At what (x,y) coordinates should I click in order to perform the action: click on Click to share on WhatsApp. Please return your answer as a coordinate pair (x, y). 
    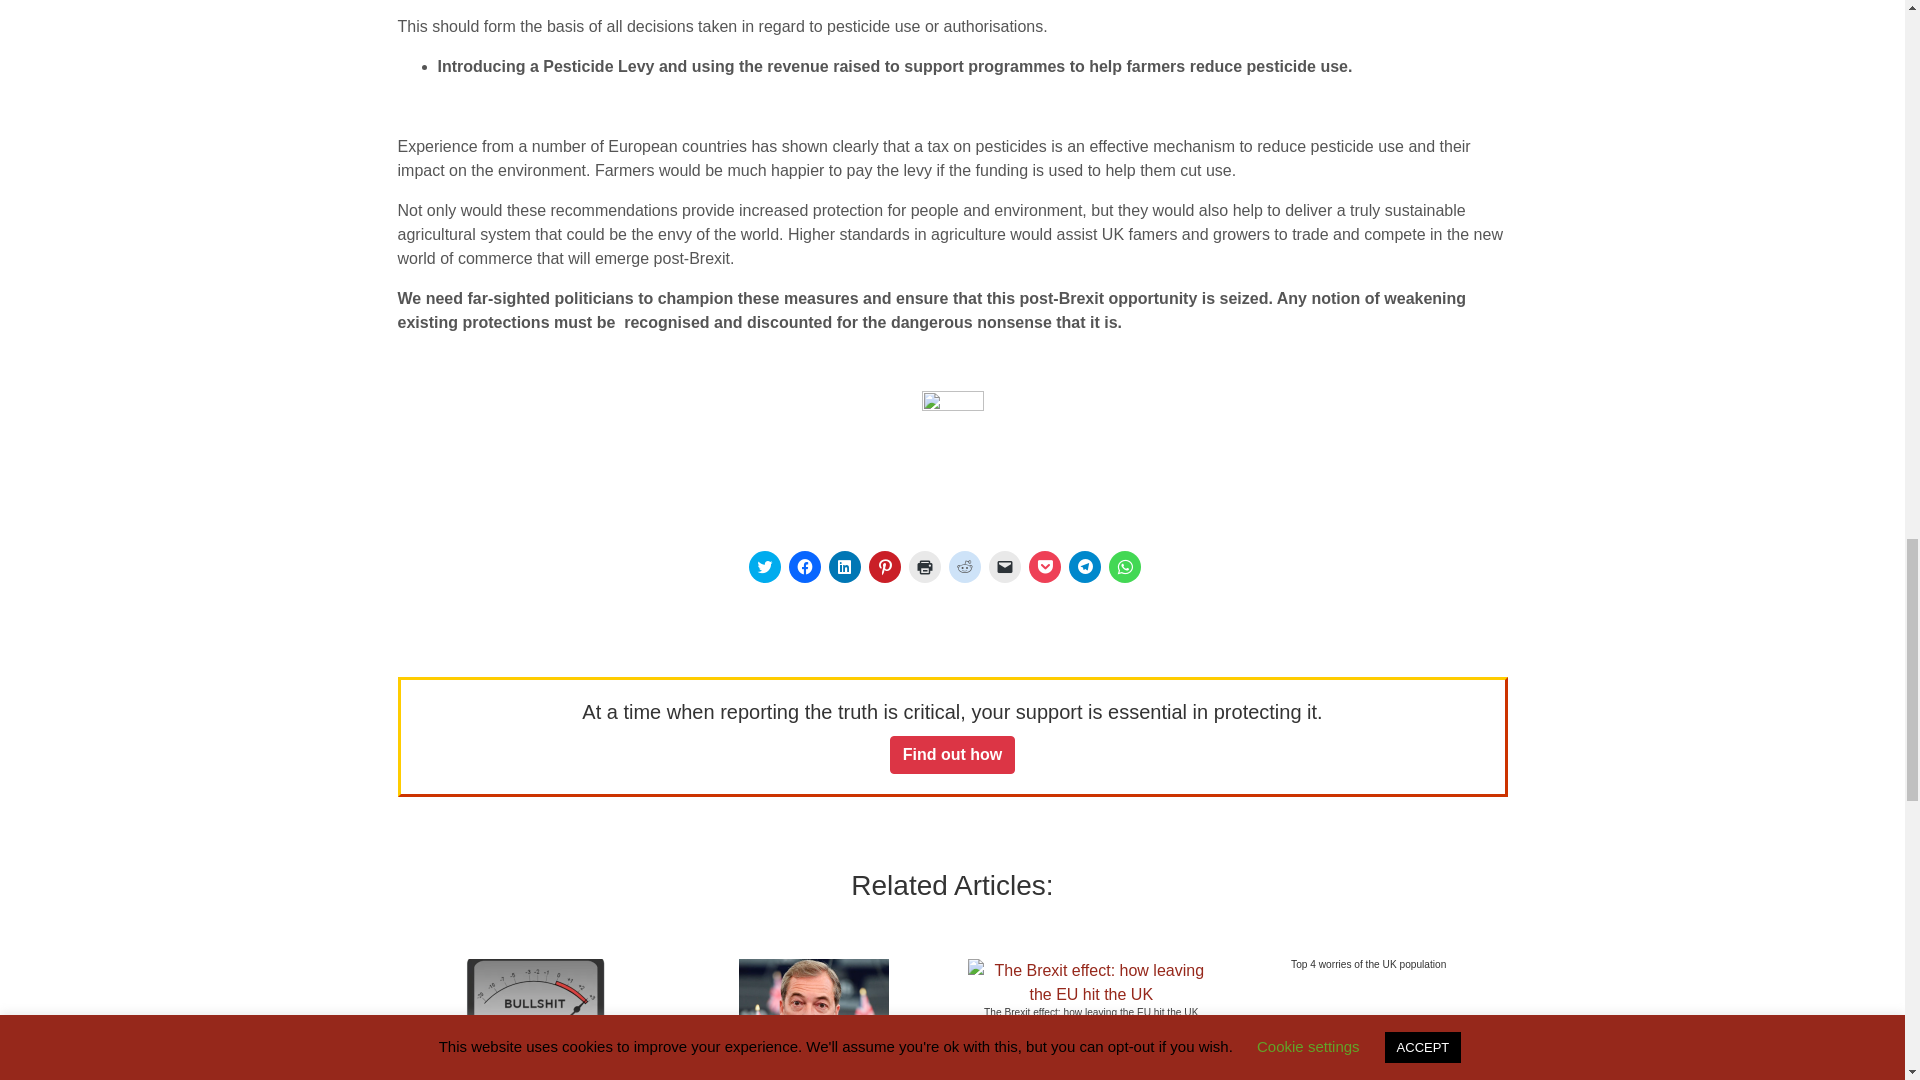
    Looking at the image, I should click on (1124, 566).